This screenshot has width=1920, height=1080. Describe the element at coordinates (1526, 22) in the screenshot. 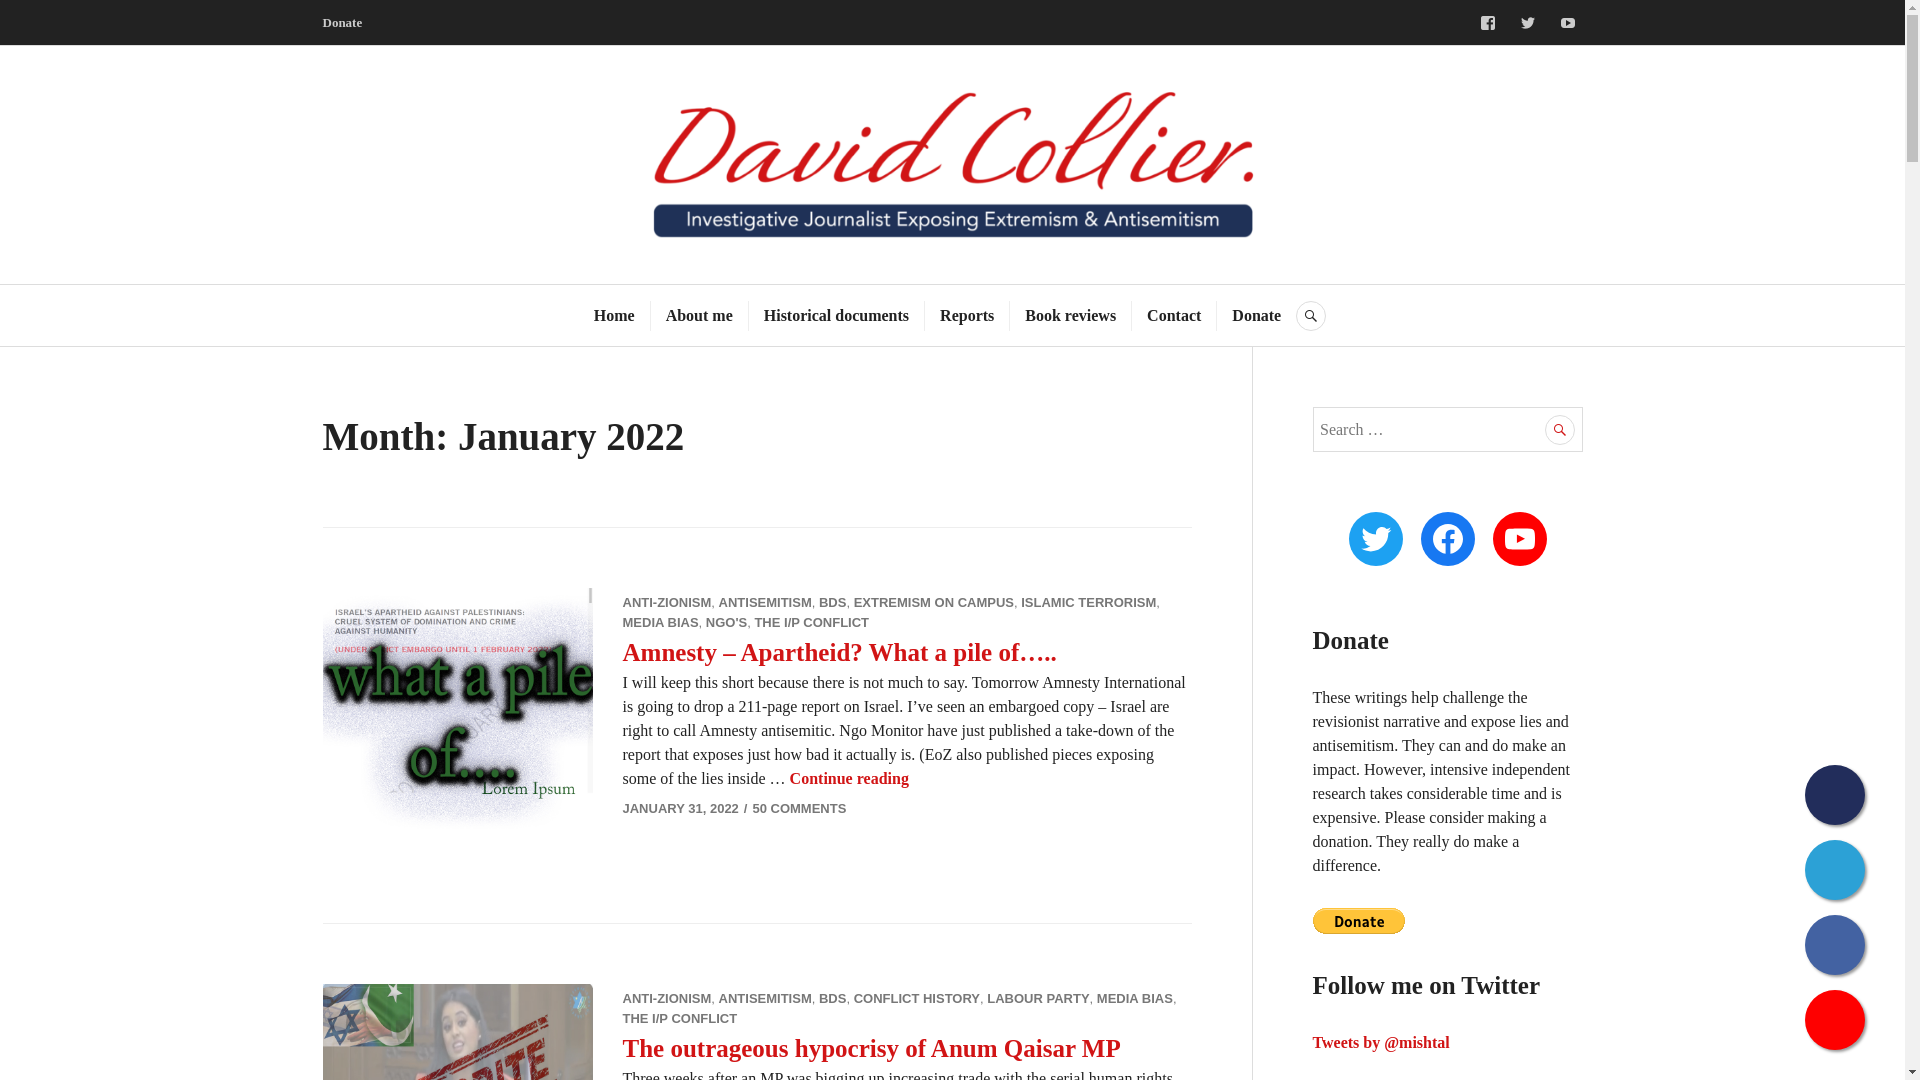

I see `Twitter Account` at that location.